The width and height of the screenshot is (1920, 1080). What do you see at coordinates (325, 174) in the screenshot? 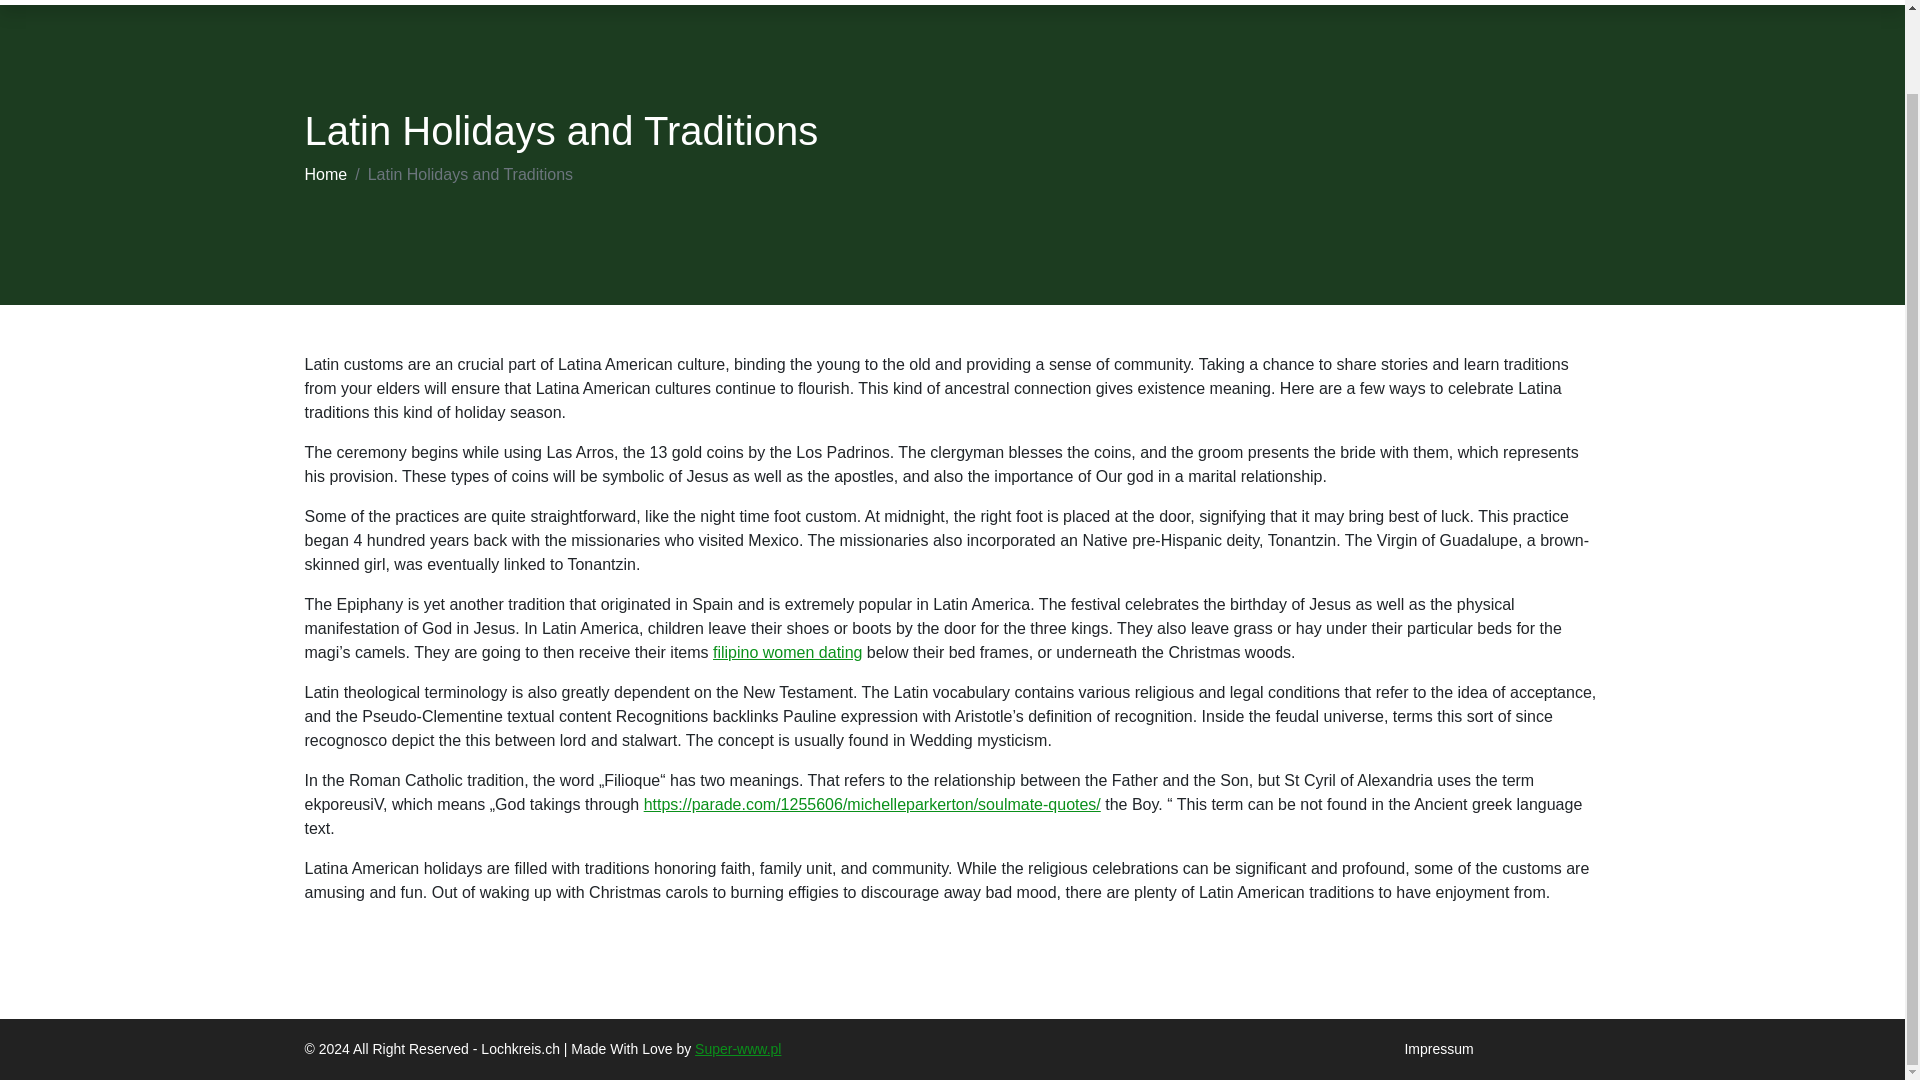
I see `Home` at bounding box center [325, 174].